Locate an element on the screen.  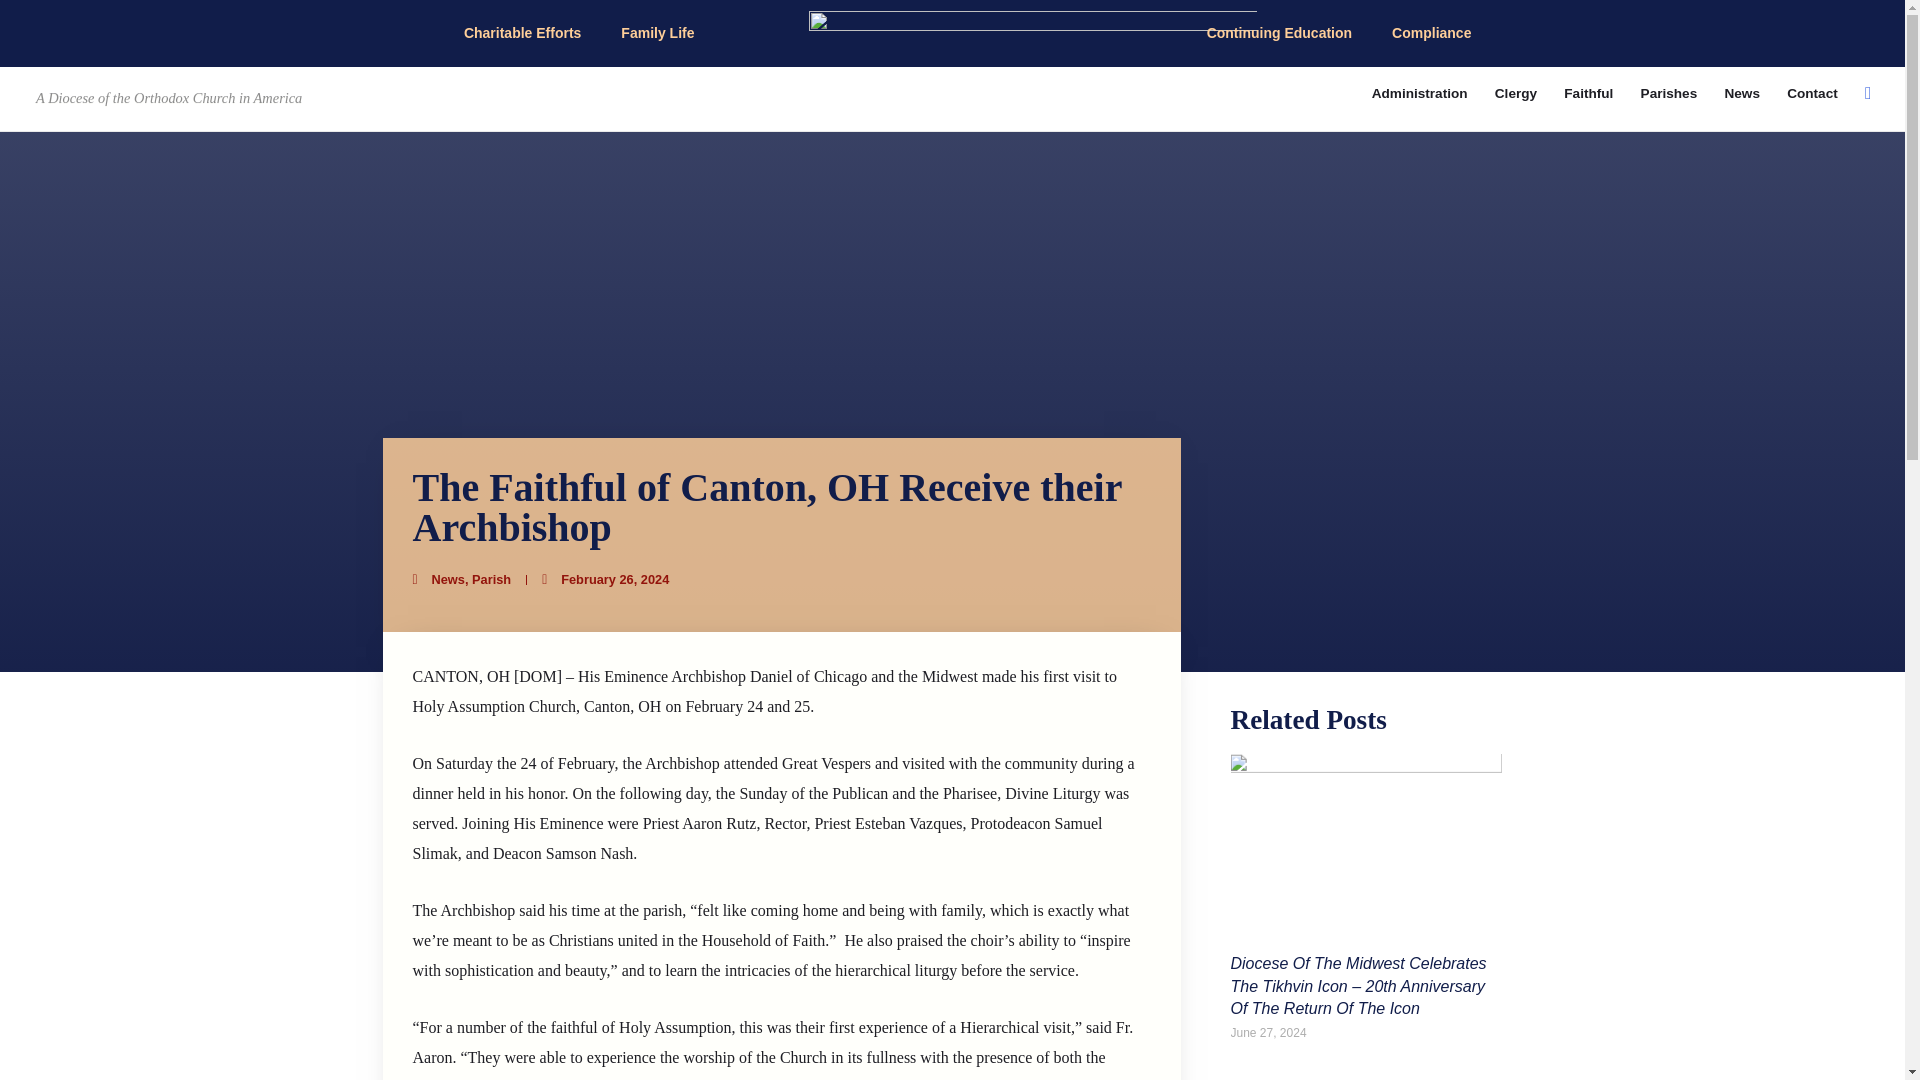
Administration is located at coordinates (1418, 93).